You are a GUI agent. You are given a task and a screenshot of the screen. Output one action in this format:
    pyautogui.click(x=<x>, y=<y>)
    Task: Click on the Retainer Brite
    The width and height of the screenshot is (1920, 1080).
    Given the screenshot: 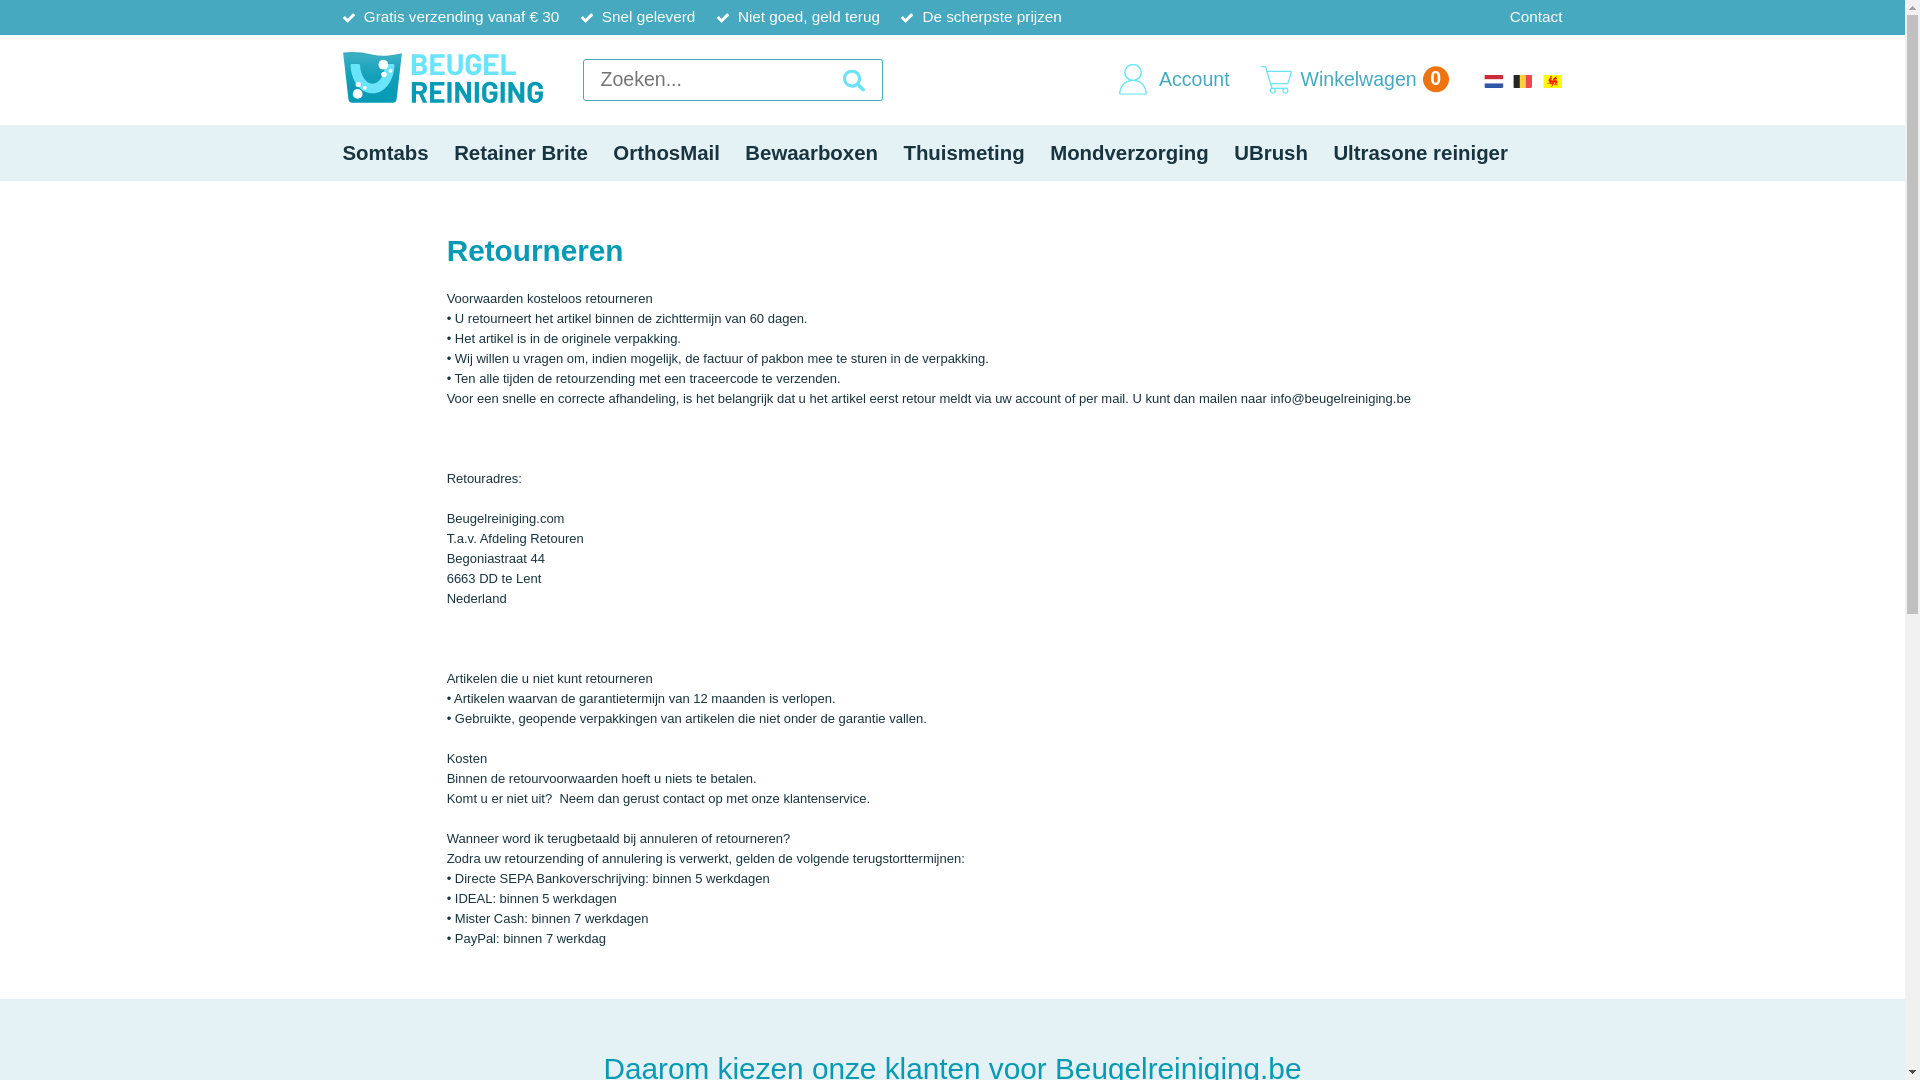 What is the action you would take?
    pyautogui.click(x=520, y=153)
    